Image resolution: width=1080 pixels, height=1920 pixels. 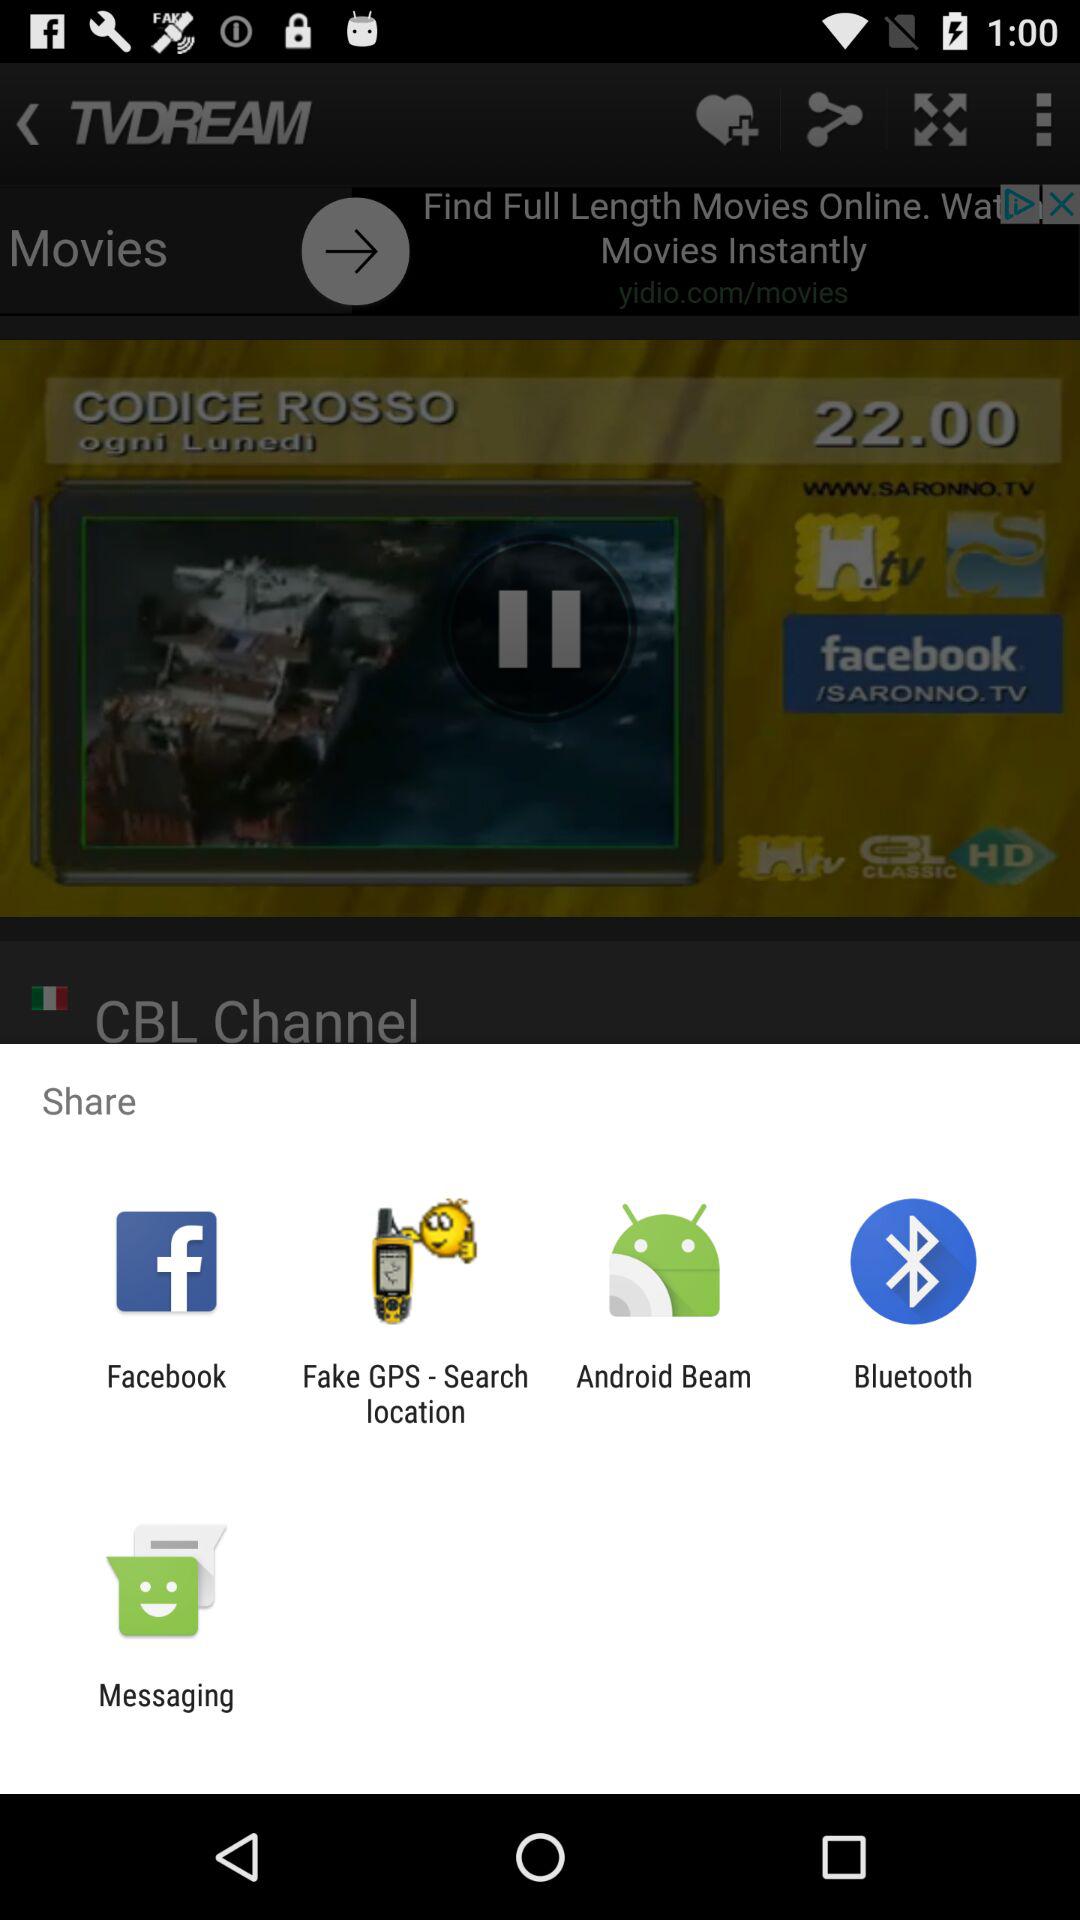 What do you see at coordinates (664, 1393) in the screenshot?
I see `click icon to the right of the fake gps search app` at bounding box center [664, 1393].